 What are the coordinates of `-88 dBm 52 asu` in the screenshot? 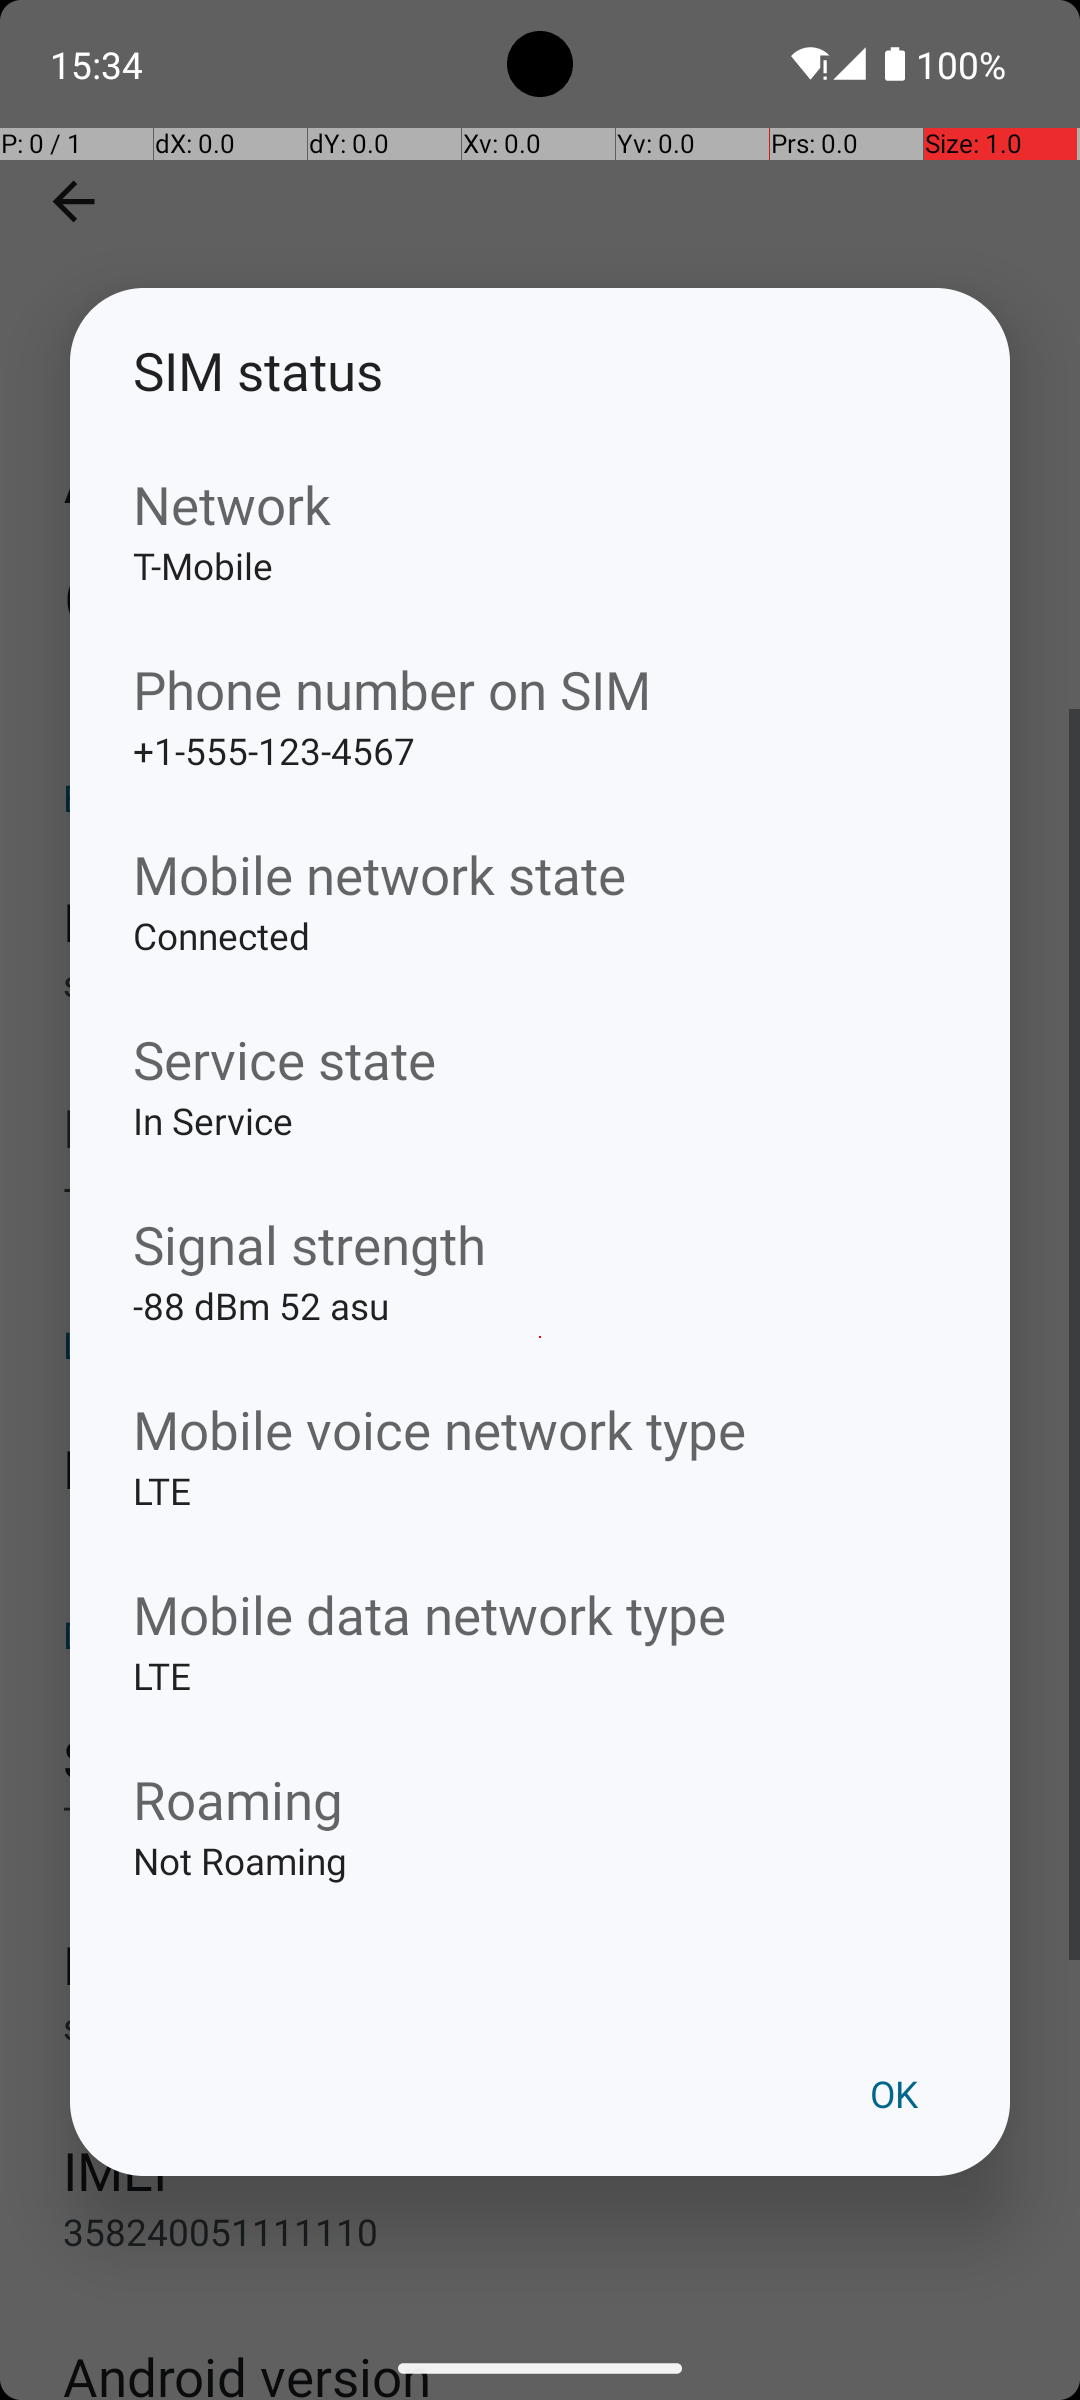 It's located at (540, 1337).